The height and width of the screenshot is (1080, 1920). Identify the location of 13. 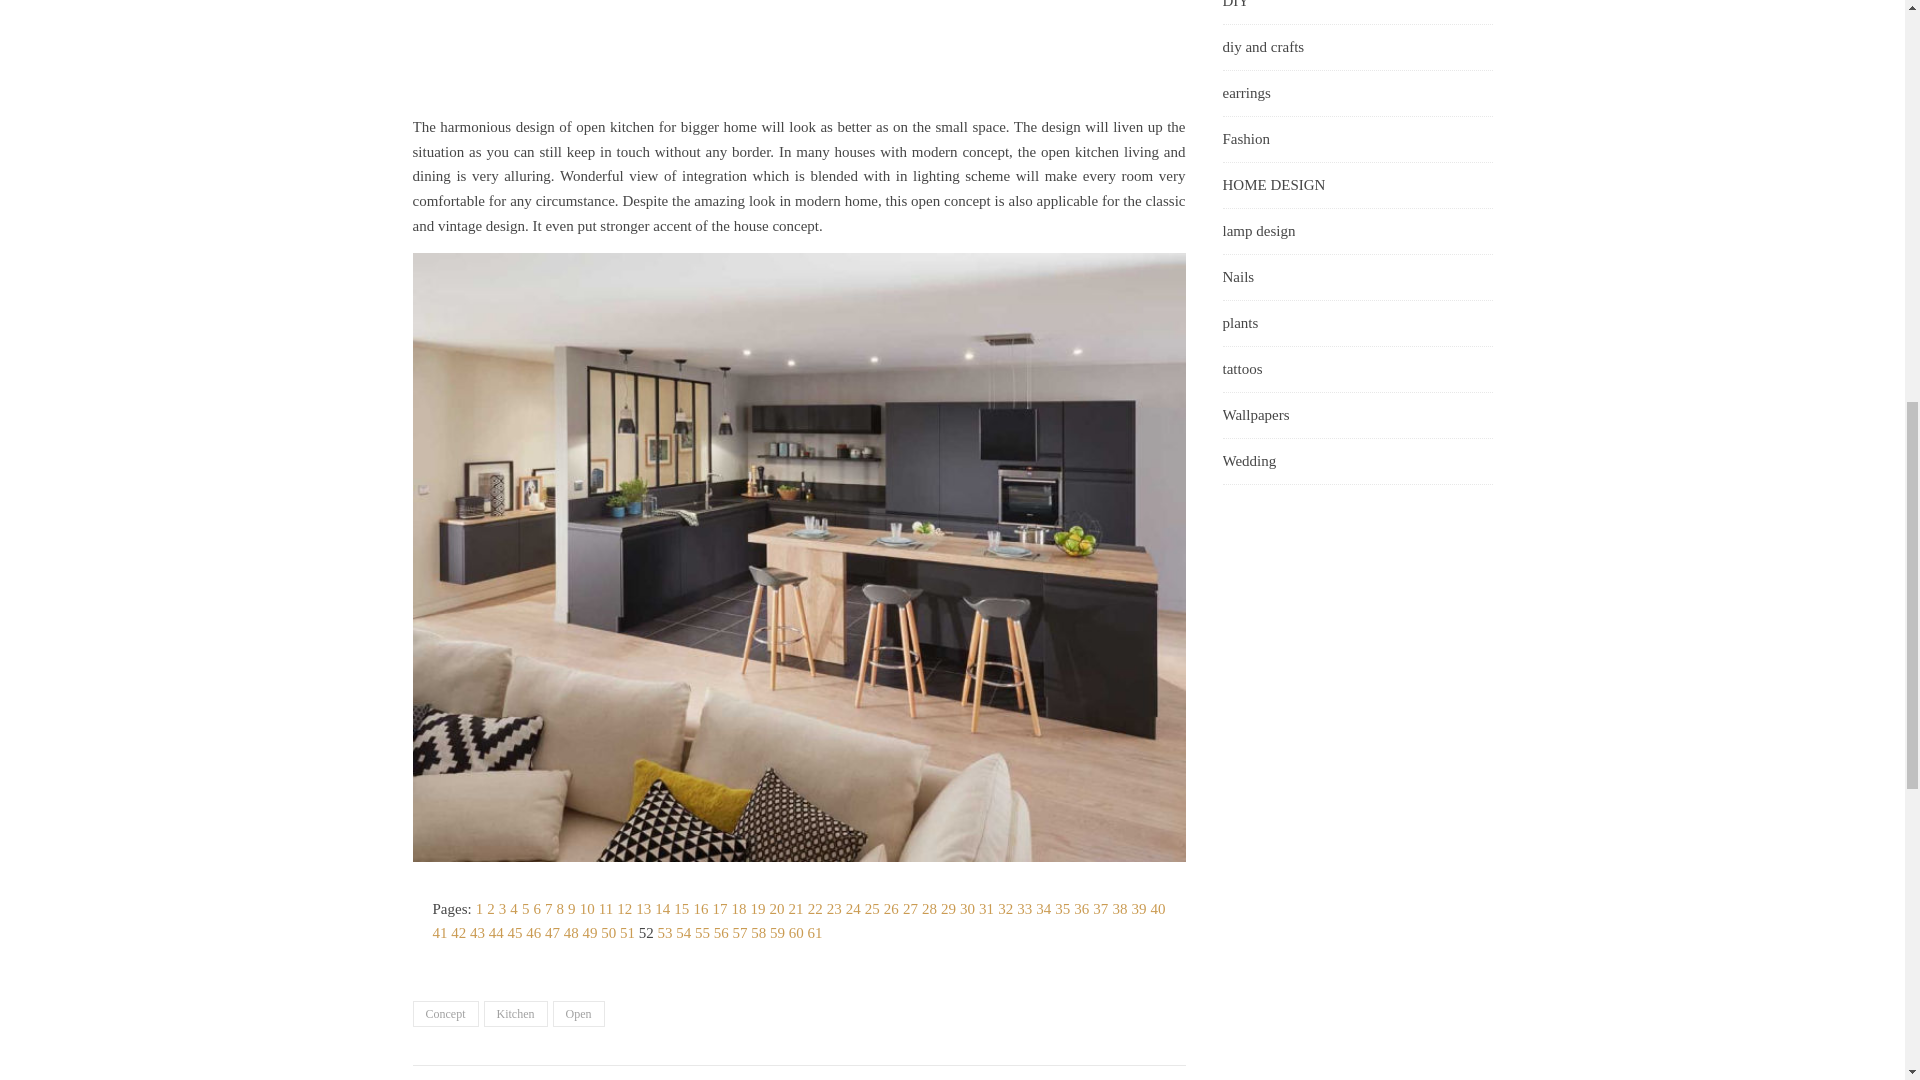
(642, 908).